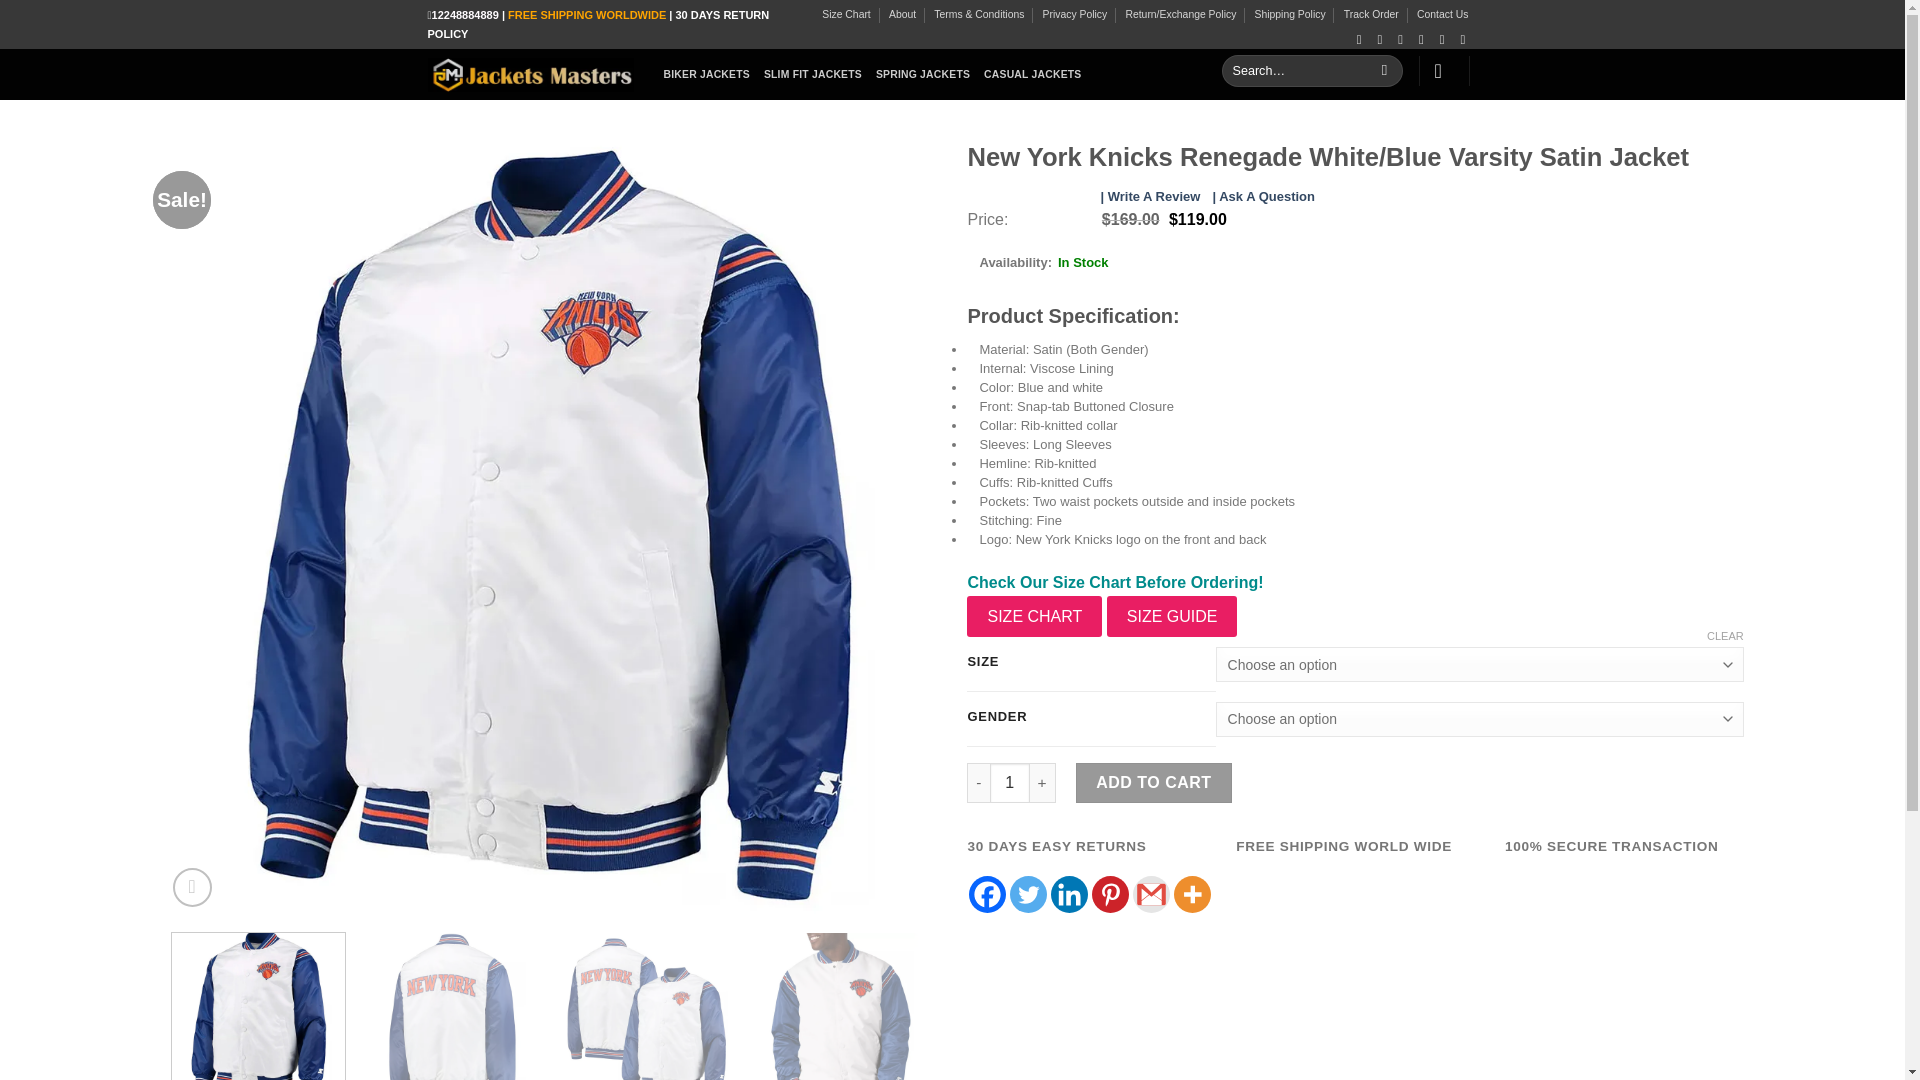 This screenshot has width=1920, height=1080. I want to click on 12248884889, so click(466, 14).